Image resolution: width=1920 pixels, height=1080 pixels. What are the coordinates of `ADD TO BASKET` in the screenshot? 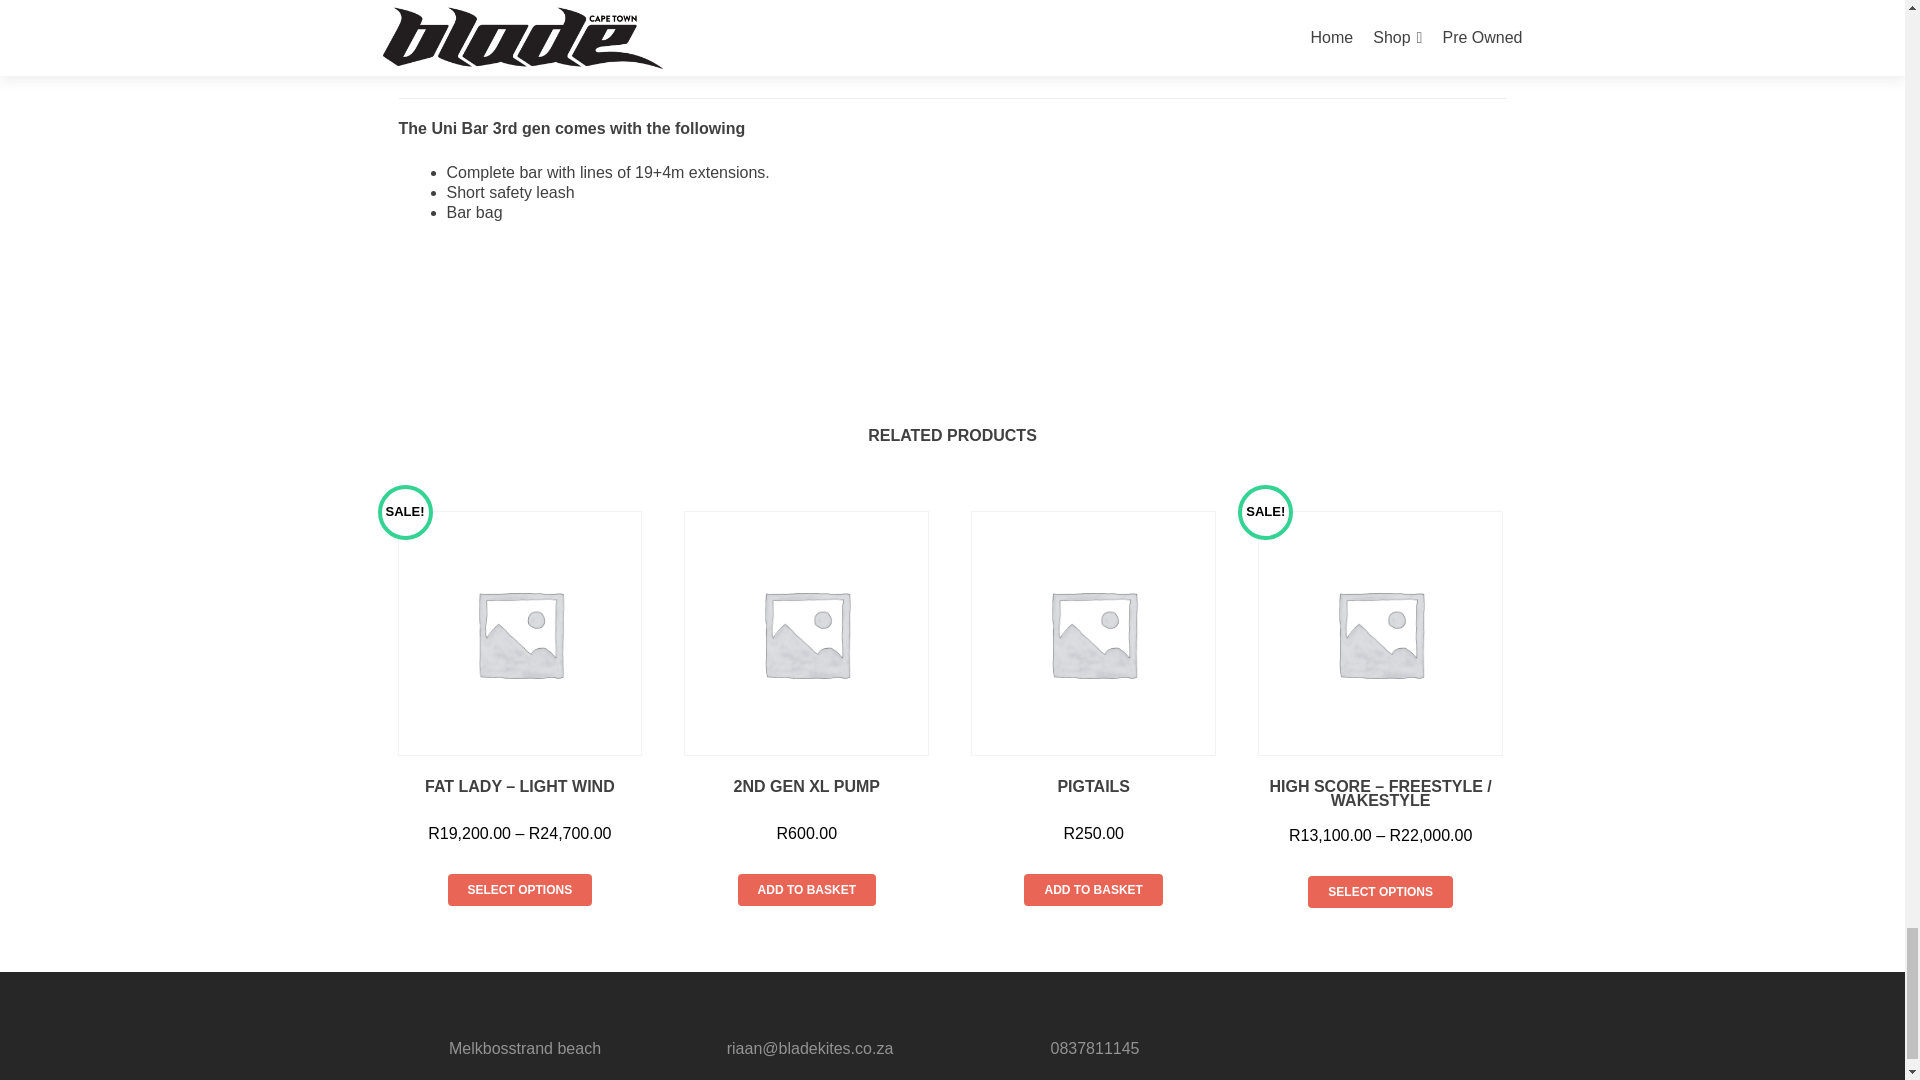 It's located at (806, 890).